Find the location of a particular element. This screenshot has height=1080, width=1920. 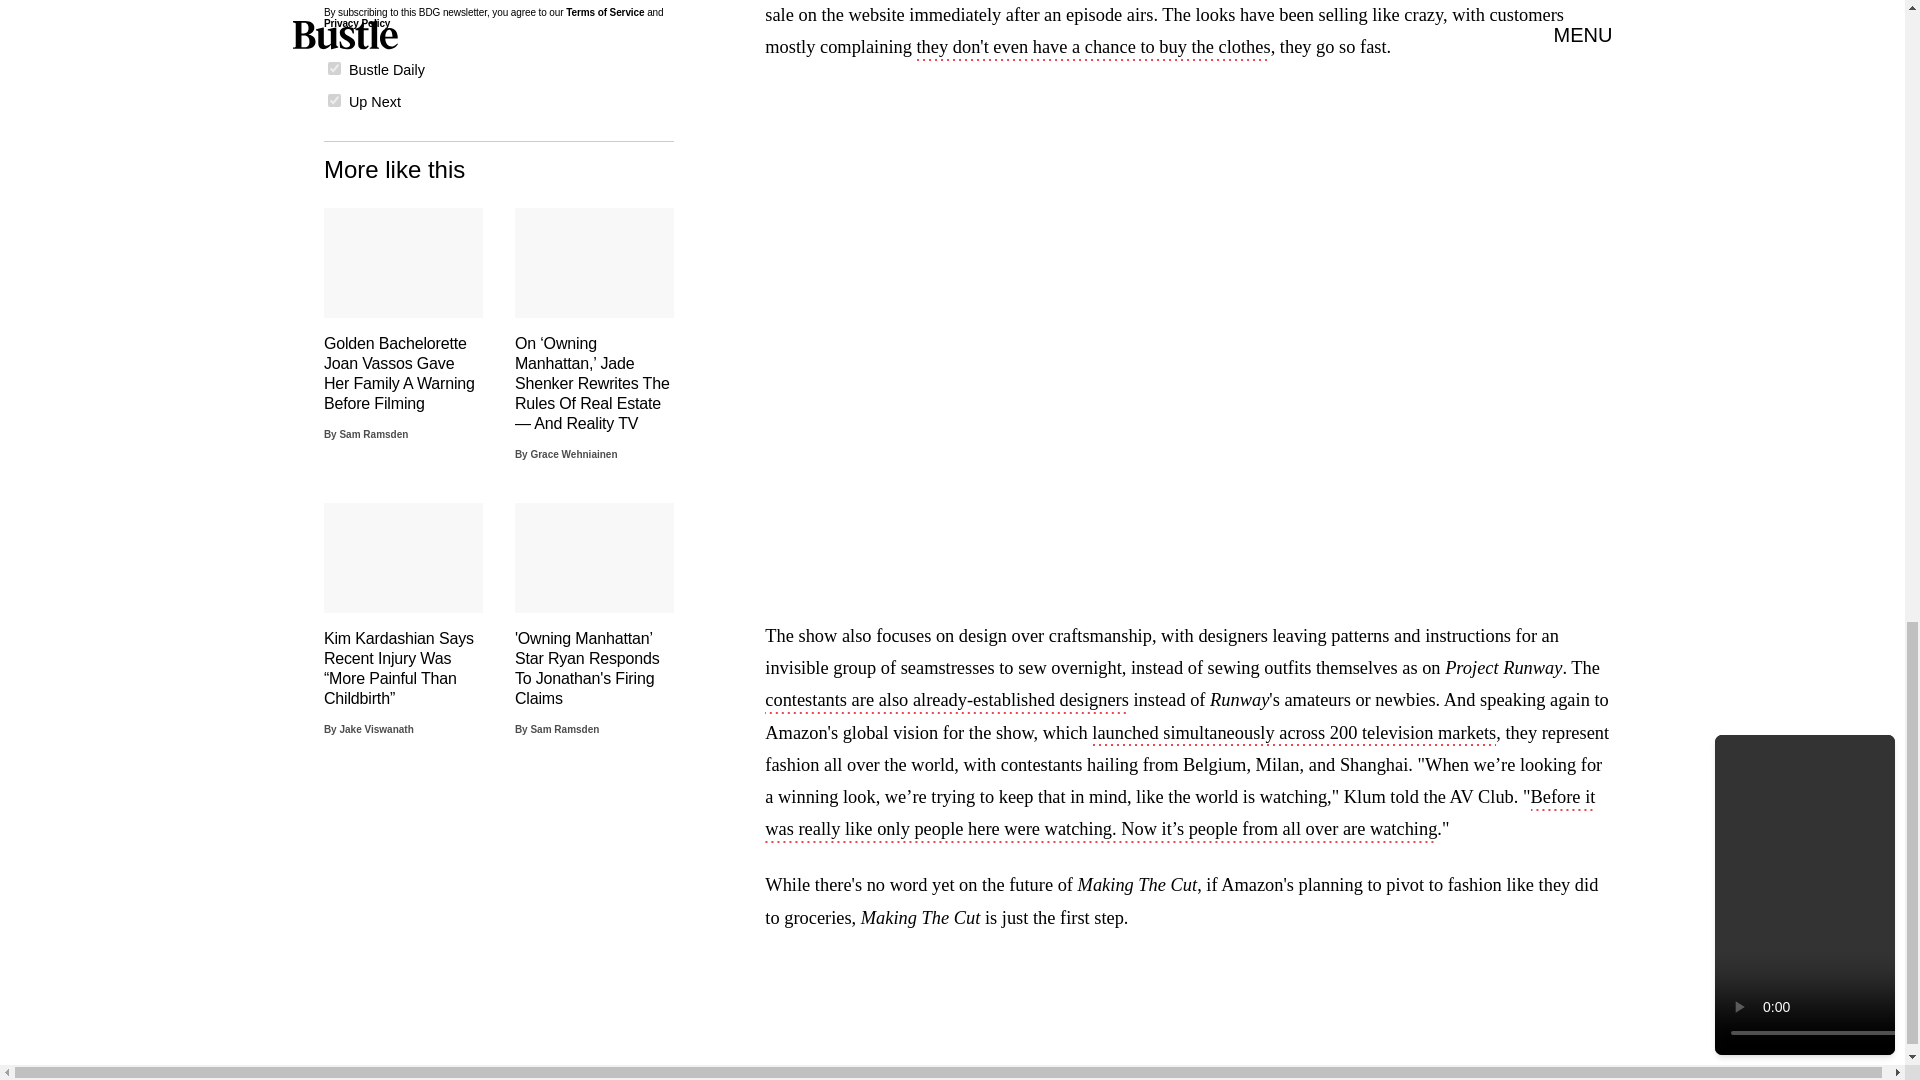

contestants are also already-established designers is located at coordinates (946, 702).